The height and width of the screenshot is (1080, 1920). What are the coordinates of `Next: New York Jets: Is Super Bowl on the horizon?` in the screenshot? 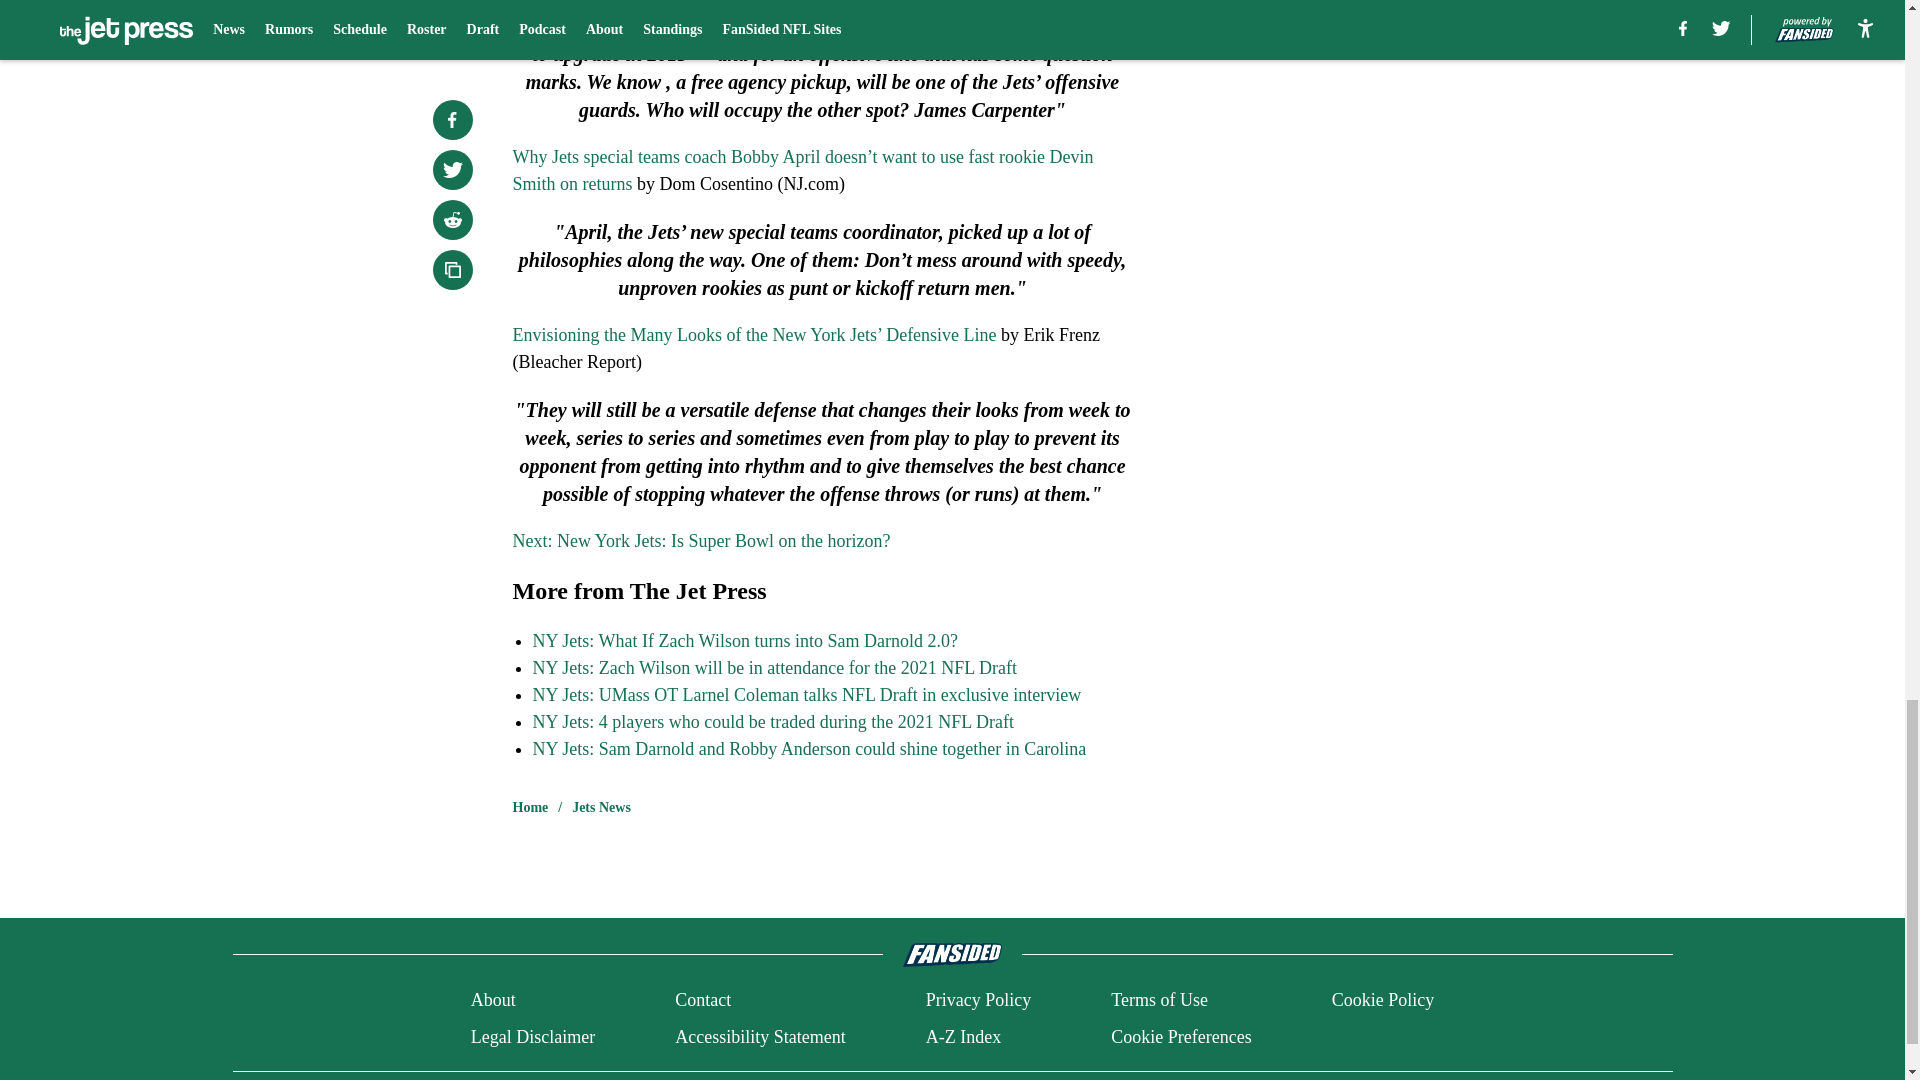 It's located at (701, 540).